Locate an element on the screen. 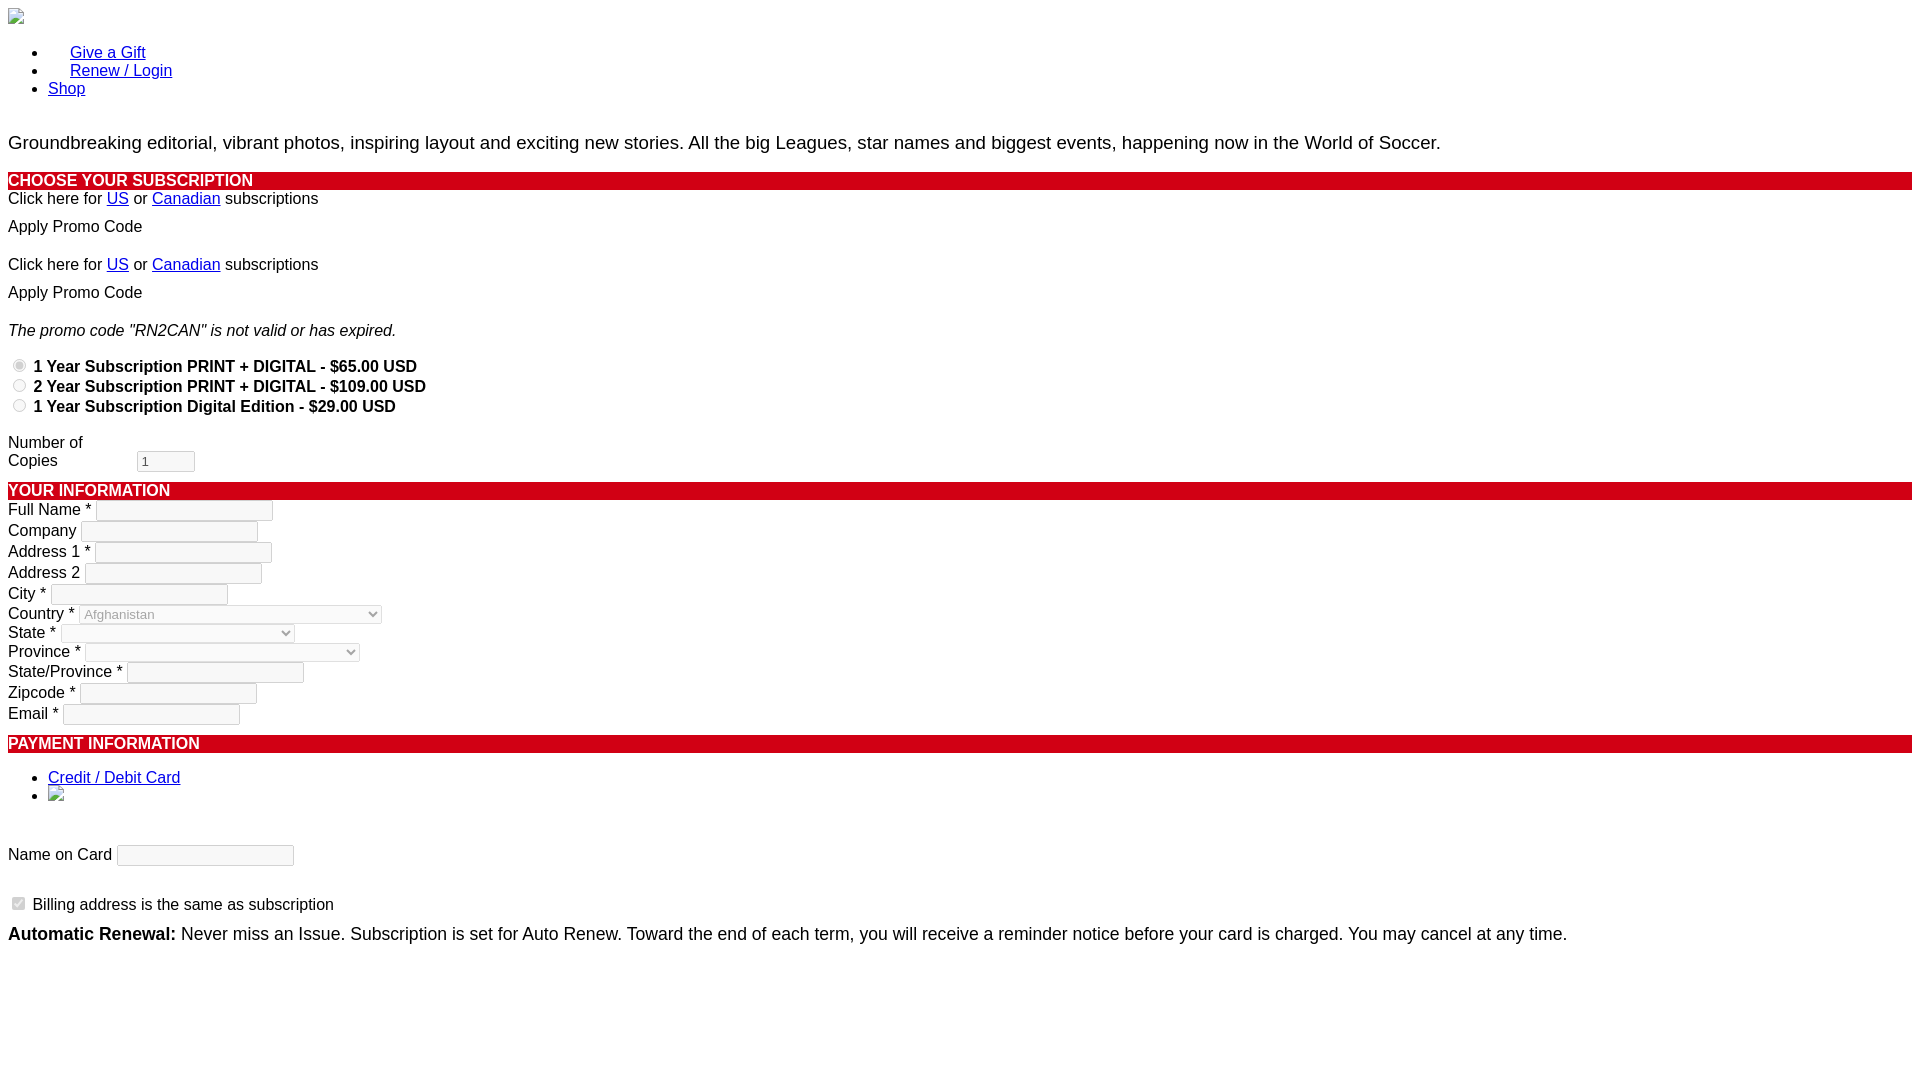  2768 is located at coordinates (20, 386).